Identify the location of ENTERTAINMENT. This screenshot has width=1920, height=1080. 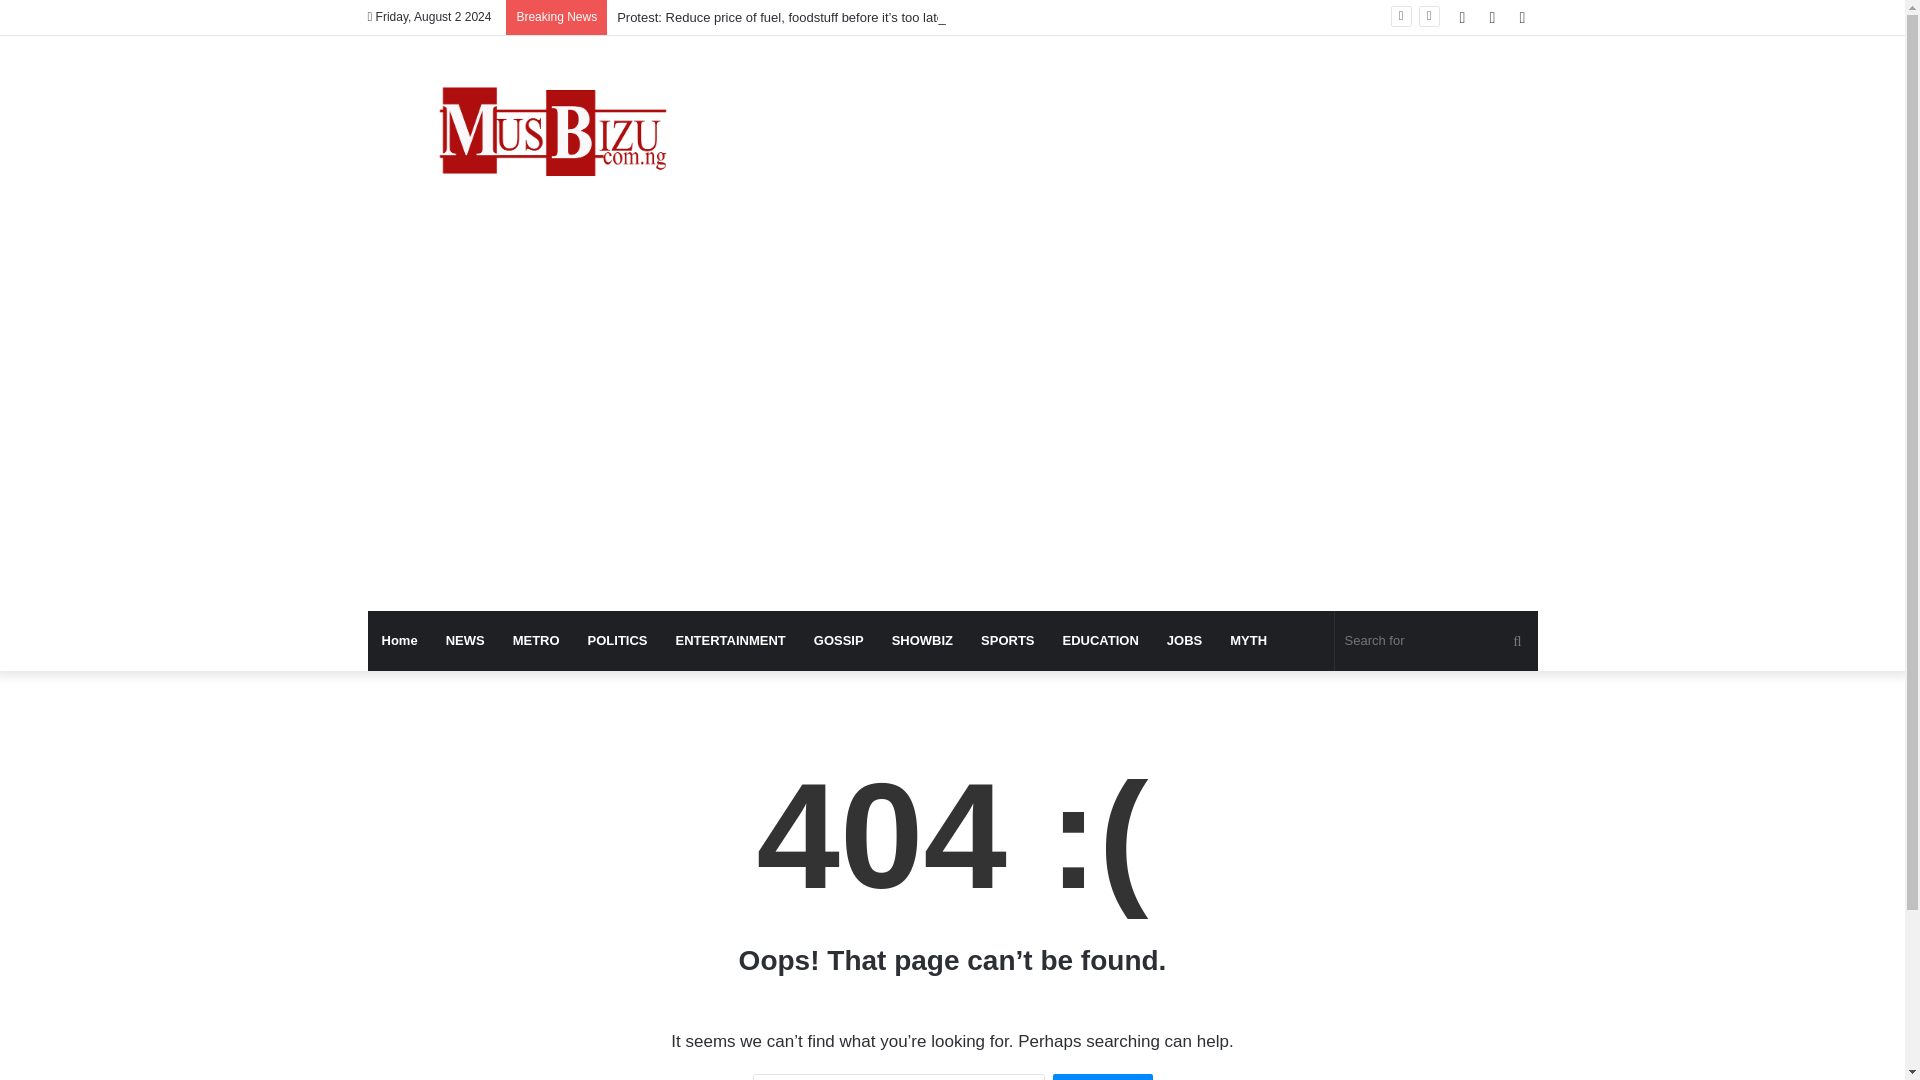
(731, 640).